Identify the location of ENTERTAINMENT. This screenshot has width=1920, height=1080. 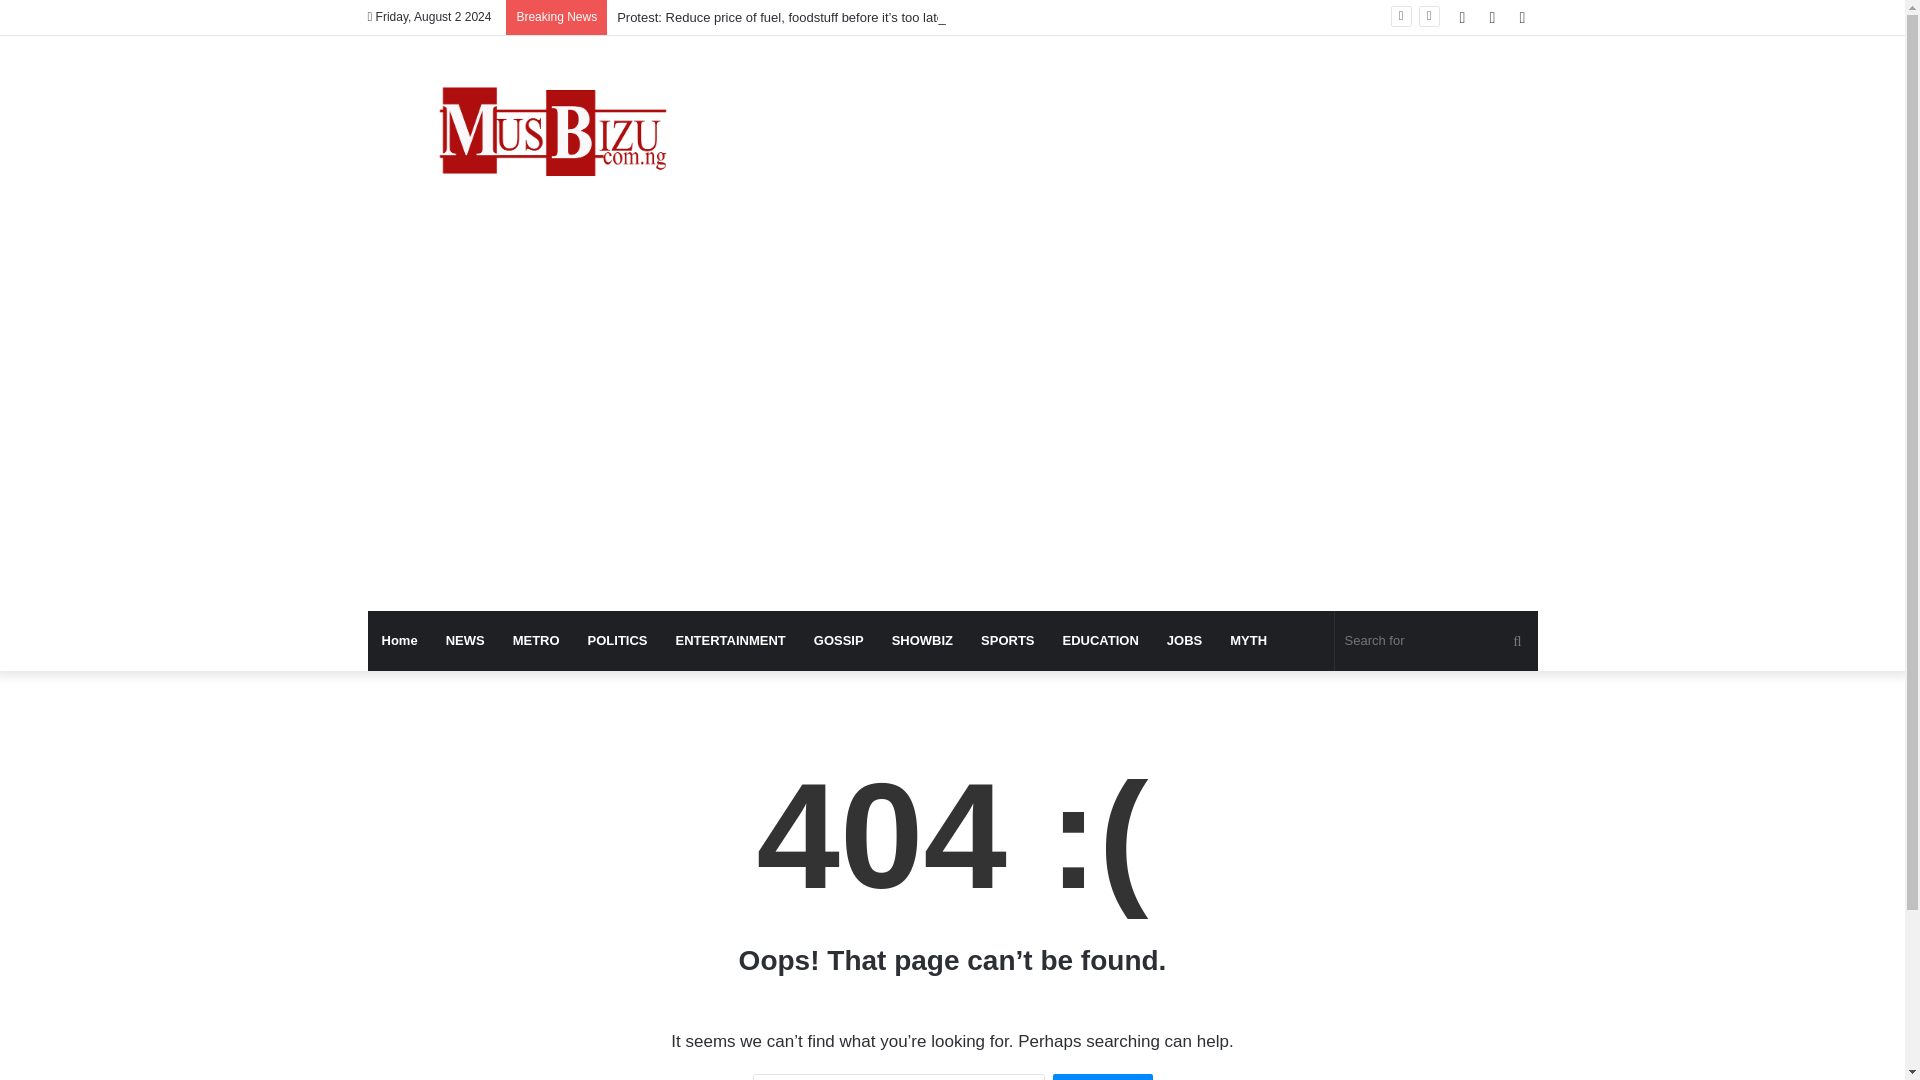
(731, 640).